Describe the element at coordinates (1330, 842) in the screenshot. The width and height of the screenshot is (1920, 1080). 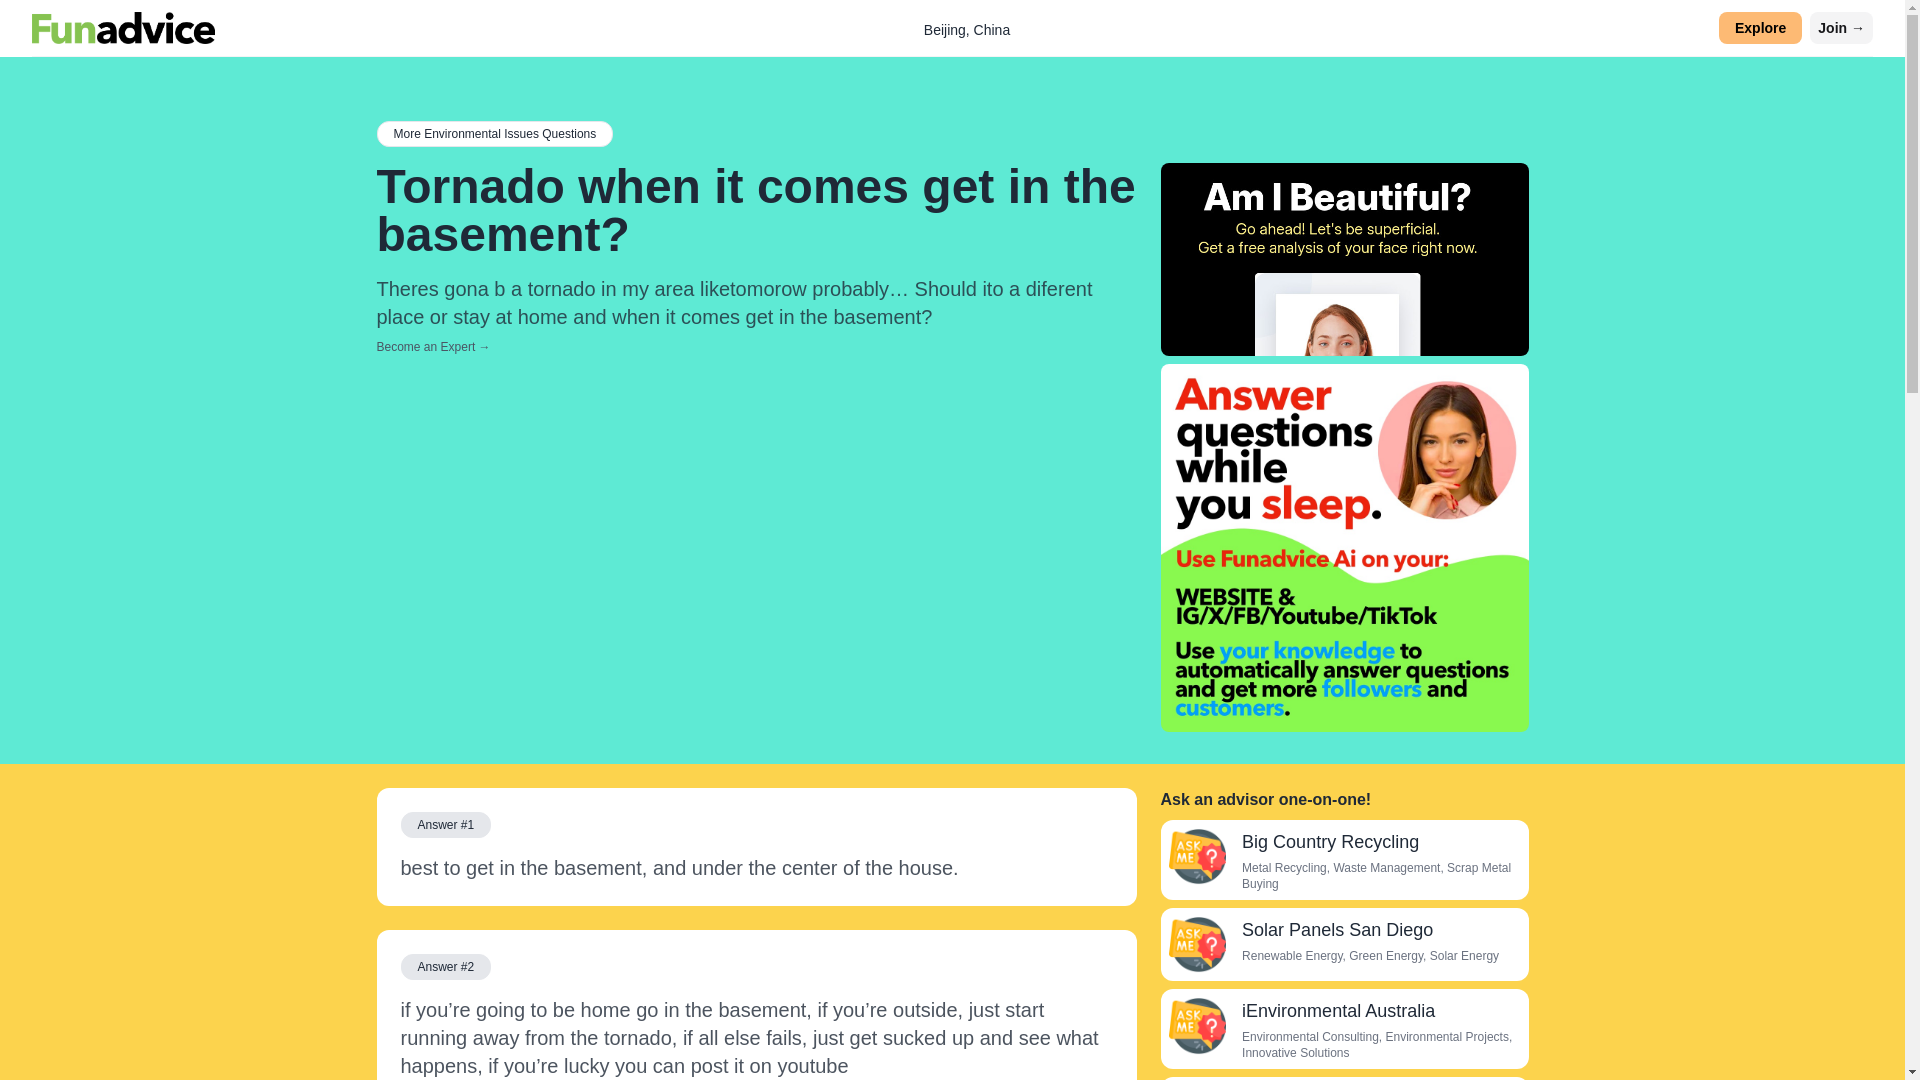
I see `Big Country Recycling` at that location.